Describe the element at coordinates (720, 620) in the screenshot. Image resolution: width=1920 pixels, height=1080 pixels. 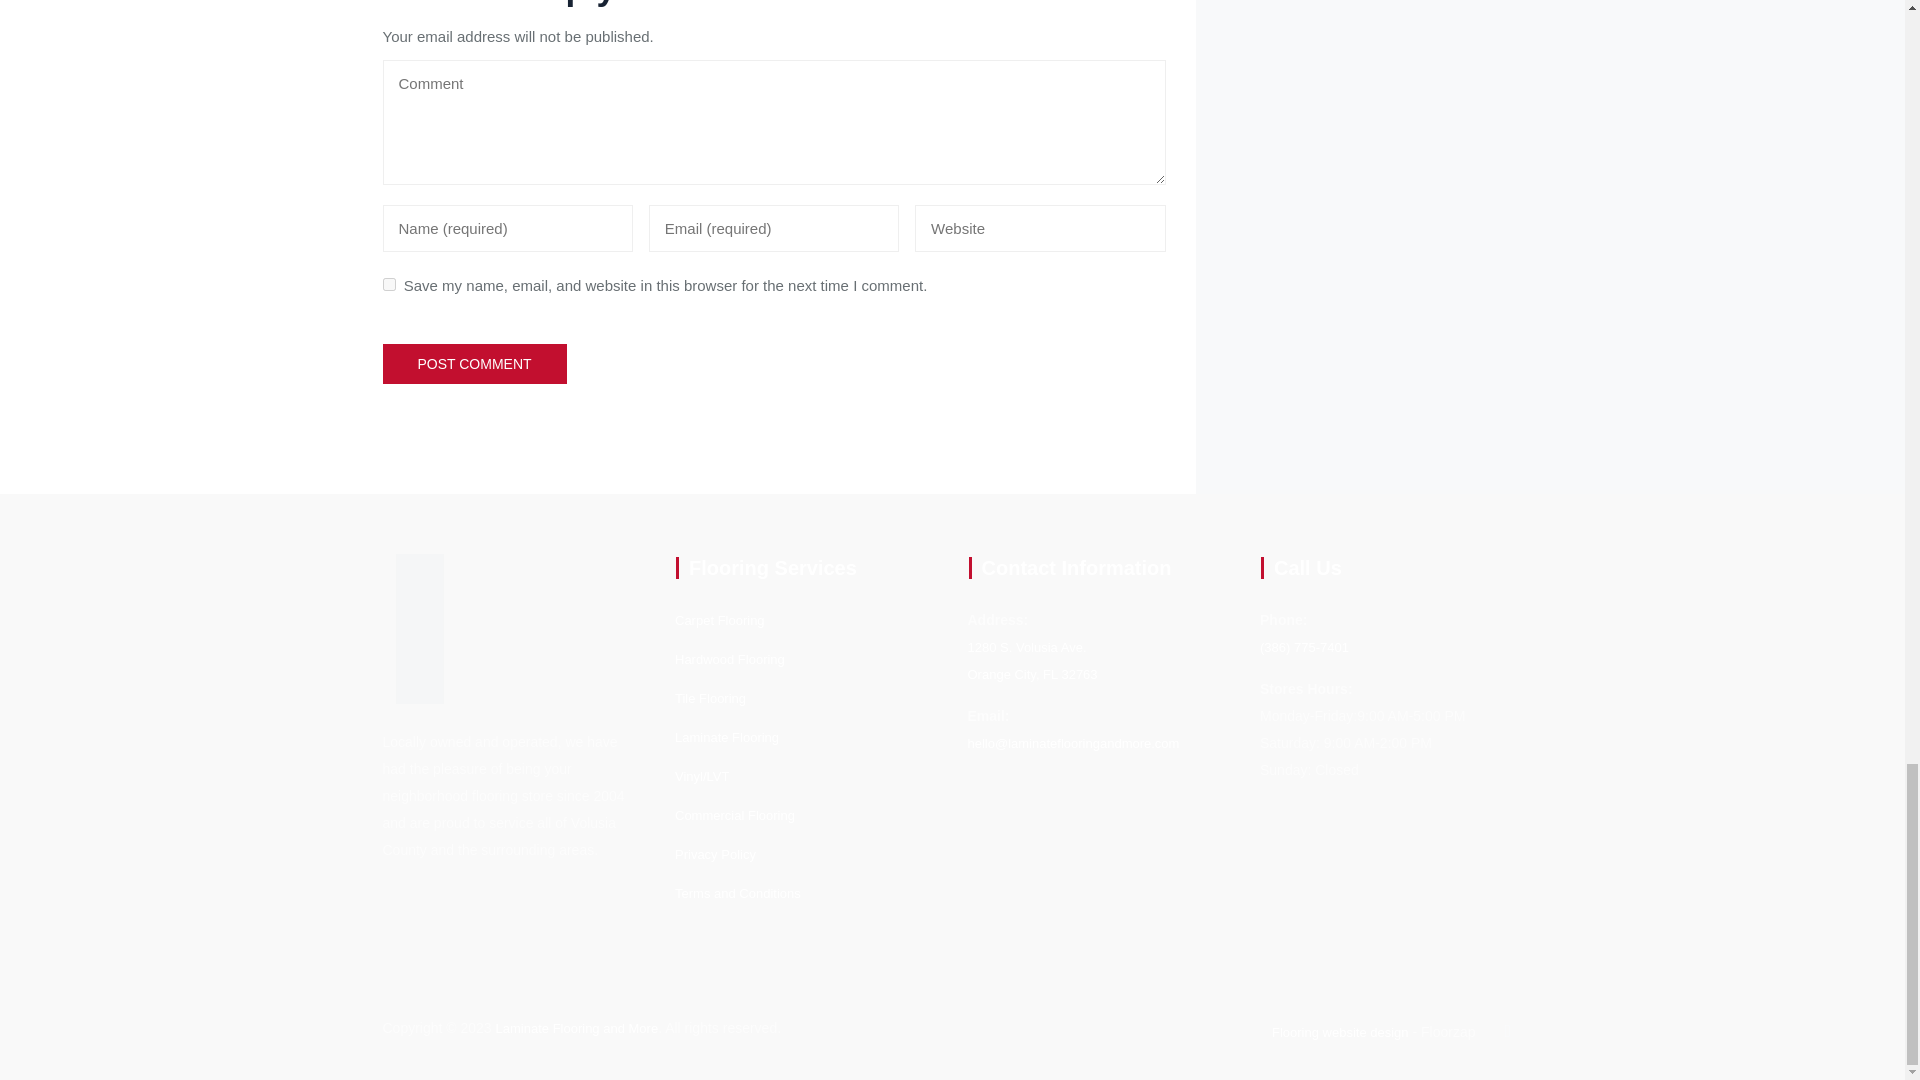
I see `Carpet Flooring` at that location.